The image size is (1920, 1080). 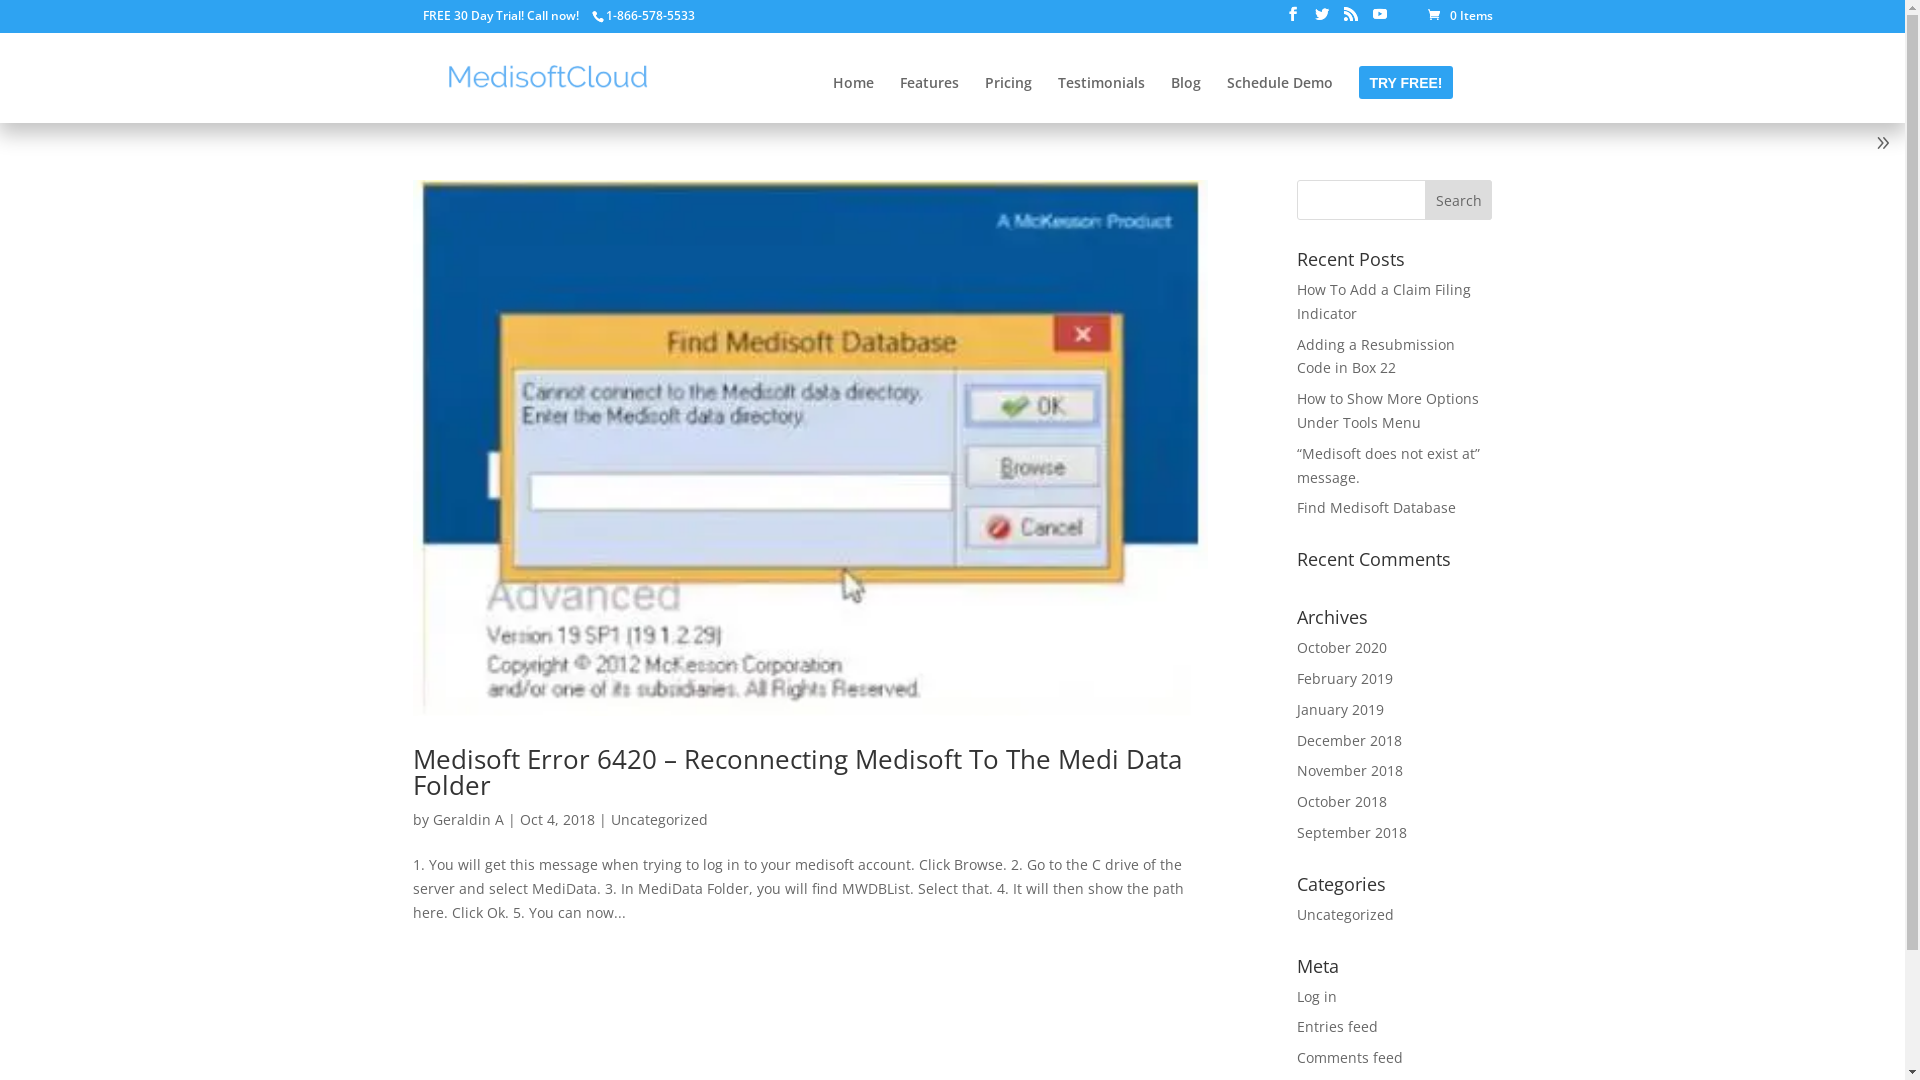 I want to click on Adding a Resubmission Code in Box 22, so click(x=1376, y=356).